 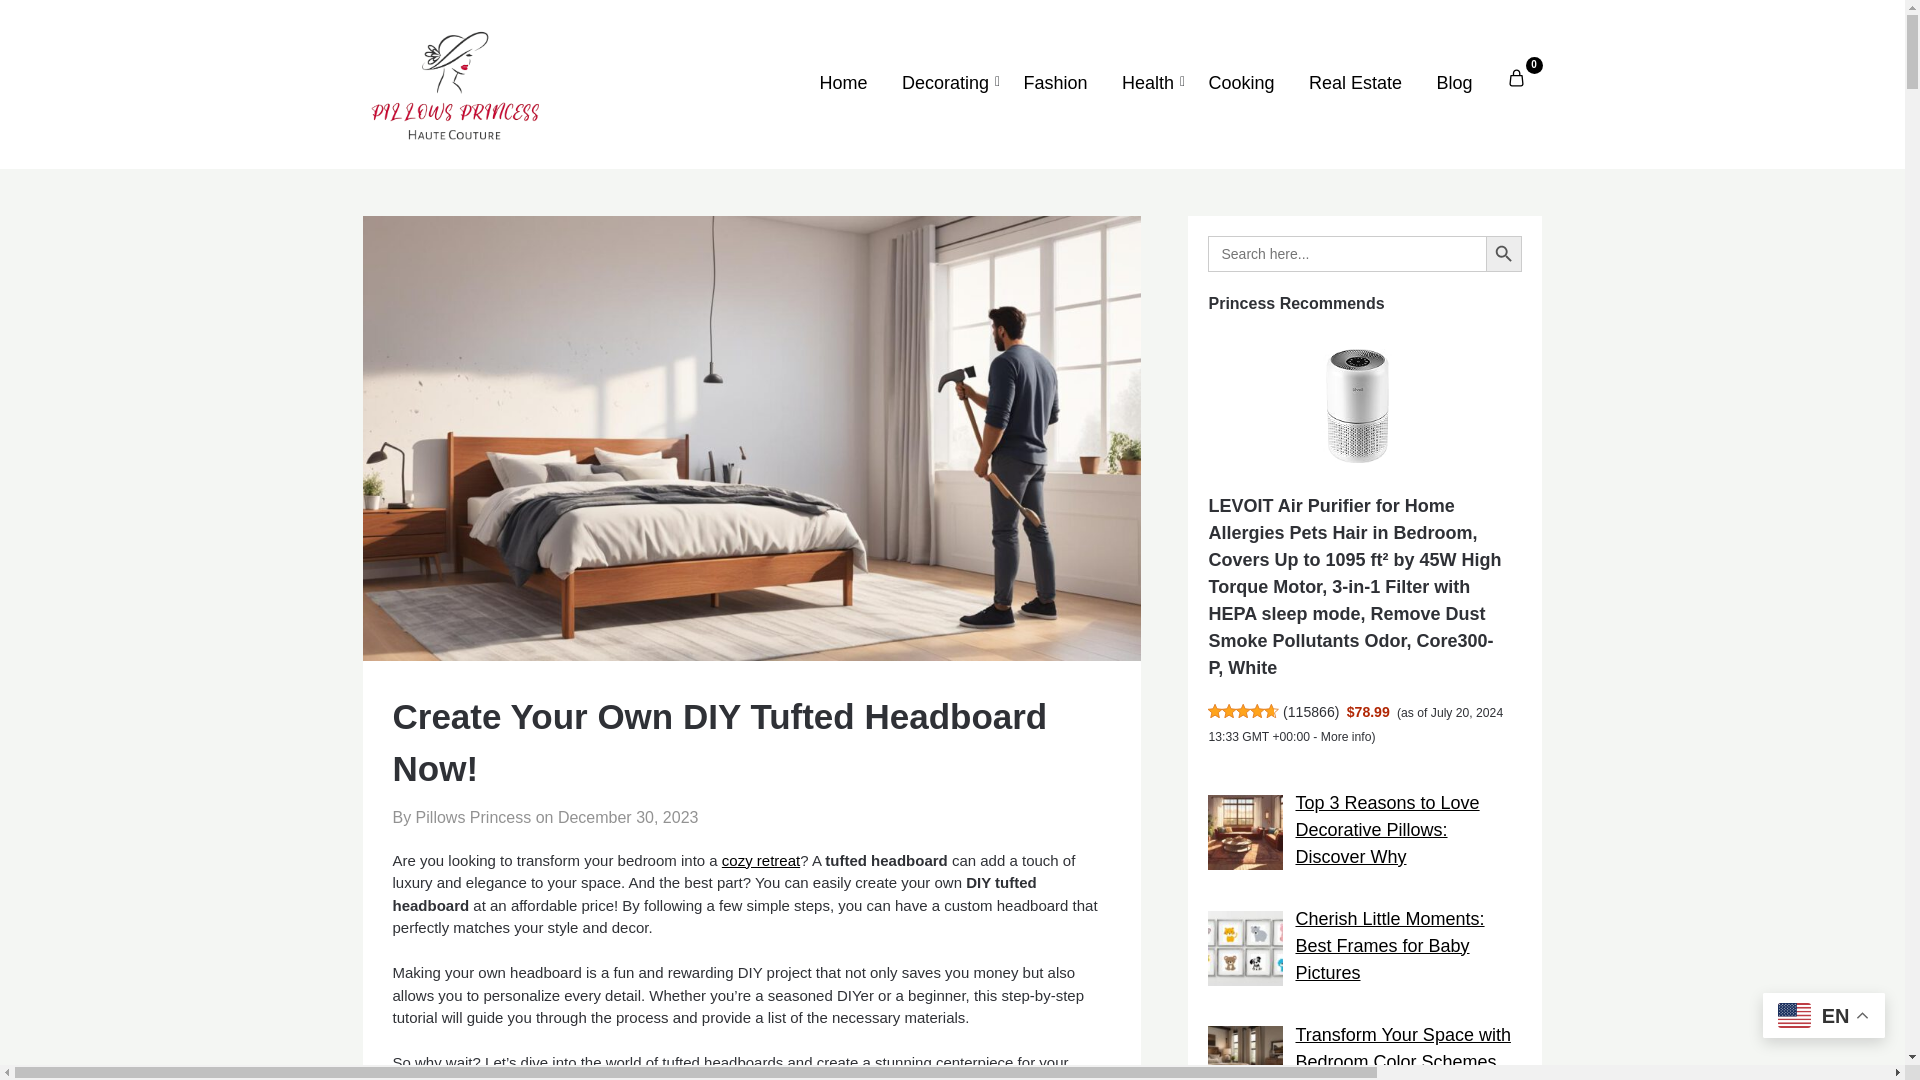 What do you see at coordinates (946, 83) in the screenshot?
I see `Decorating` at bounding box center [946, 83].